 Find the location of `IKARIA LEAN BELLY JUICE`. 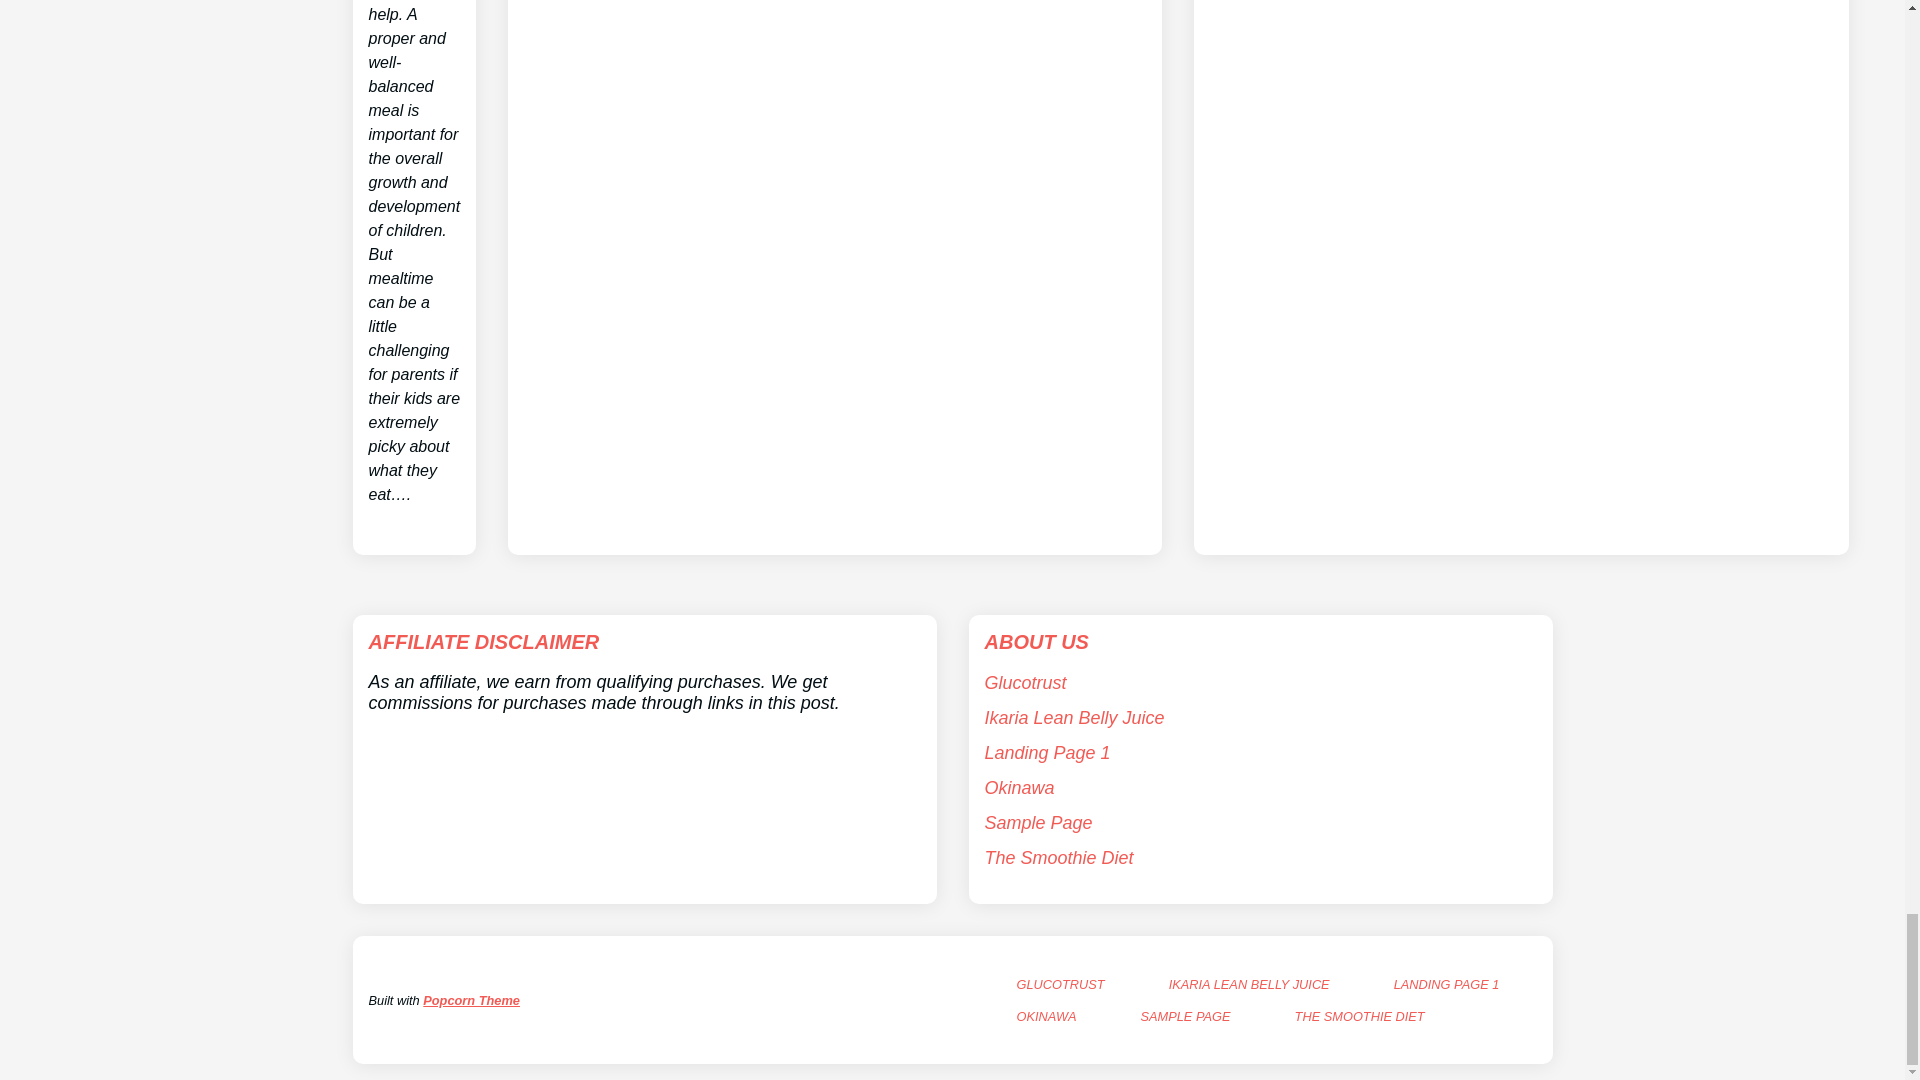

IKARIA LEAN BELLY JUICE is located at coordinates (1250, 984).